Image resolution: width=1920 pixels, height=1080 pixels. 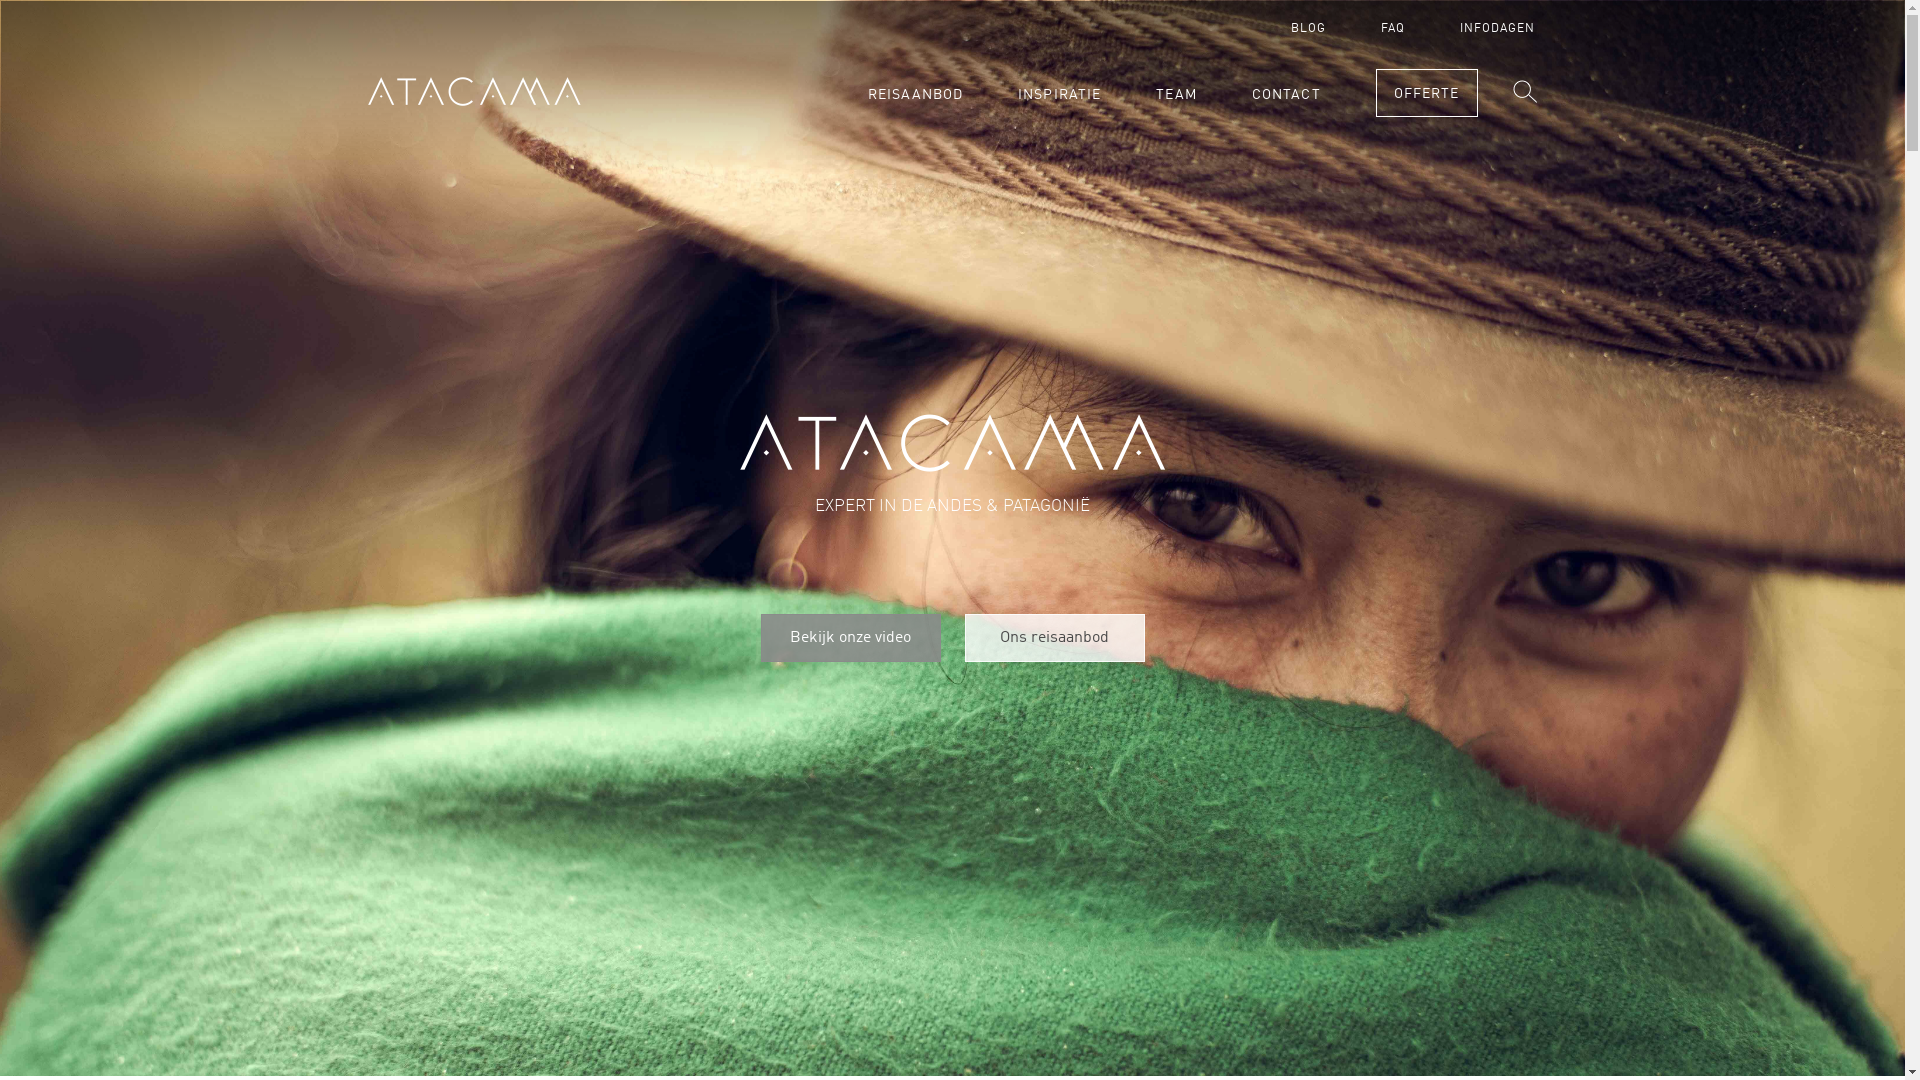 What do you see at coordinates (1286, 95) in the screenshot?
I see `CONTACT` at bounding box center [1286, 95].